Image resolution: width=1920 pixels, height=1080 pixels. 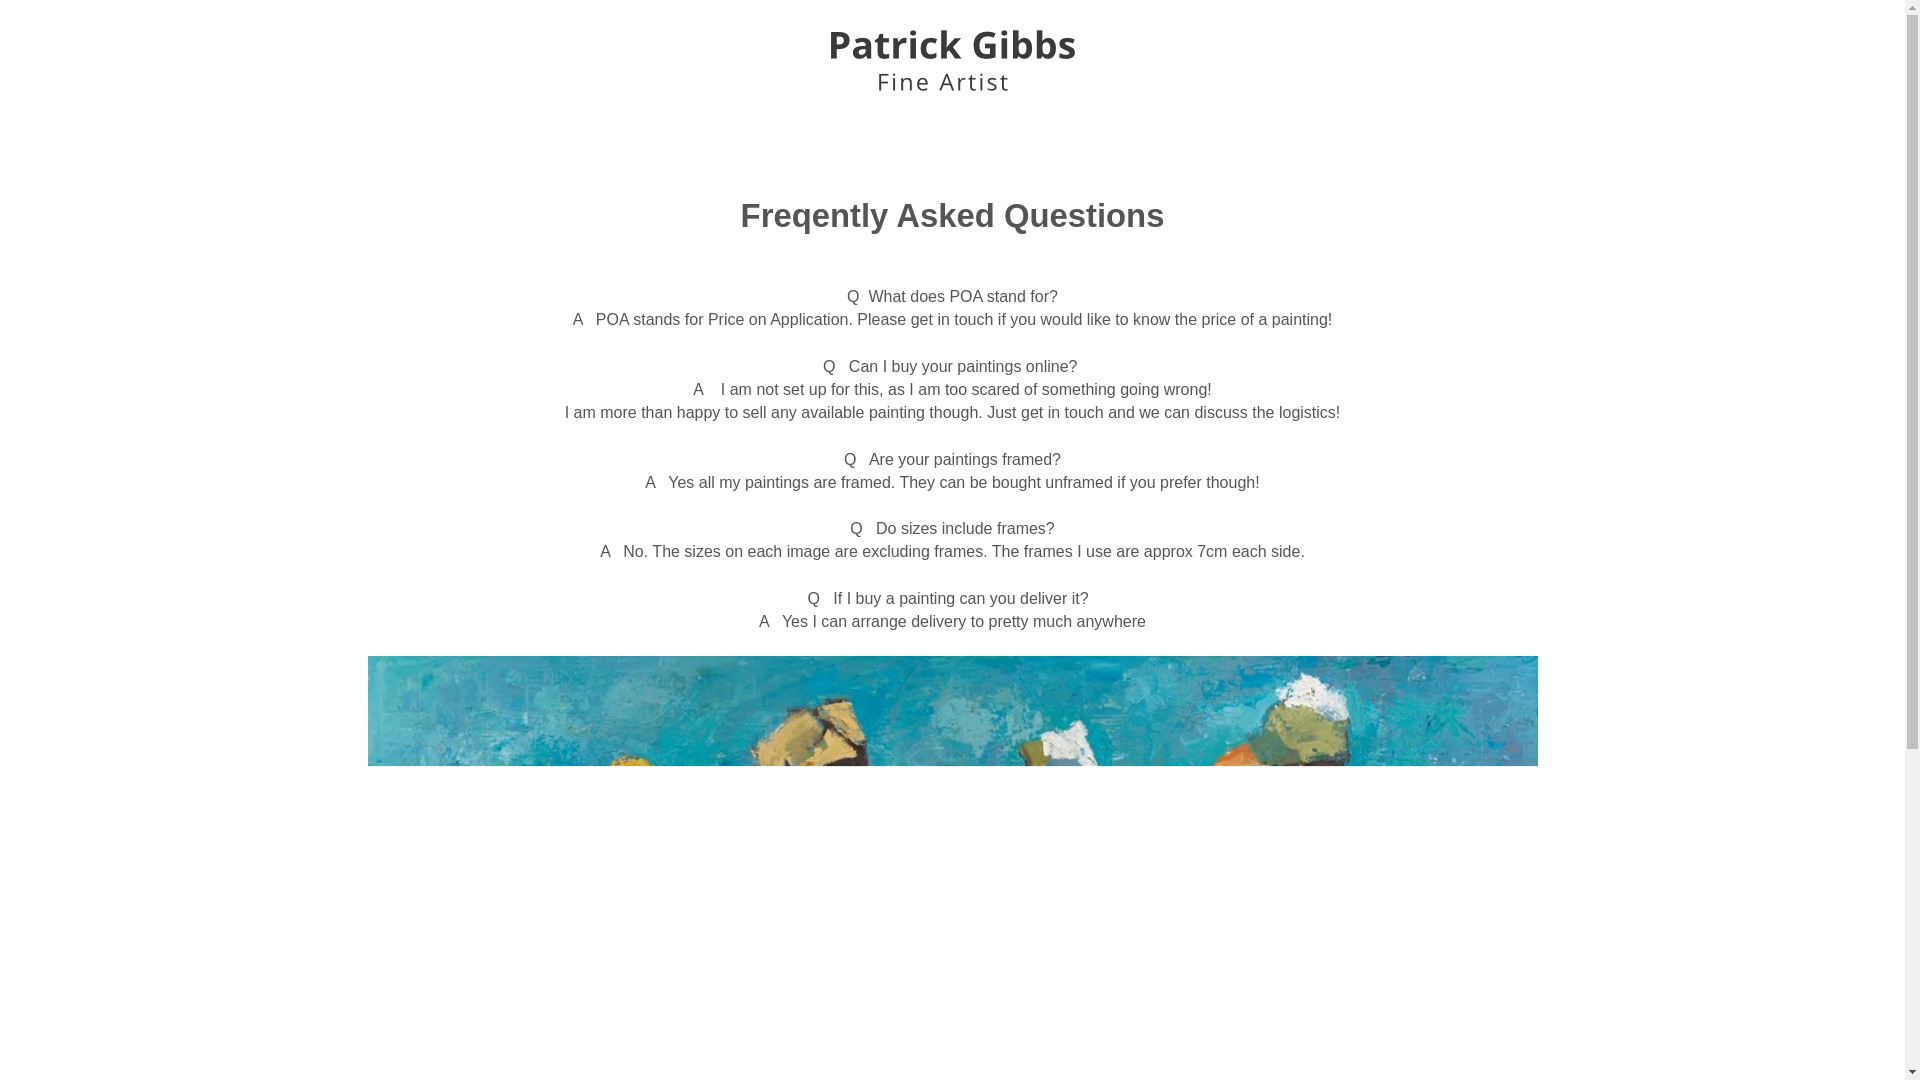 What do you see at coordinates (718, 144) in the screenshot?
I see `E X H I B I T I O N S` at bounding box center [718, 144].